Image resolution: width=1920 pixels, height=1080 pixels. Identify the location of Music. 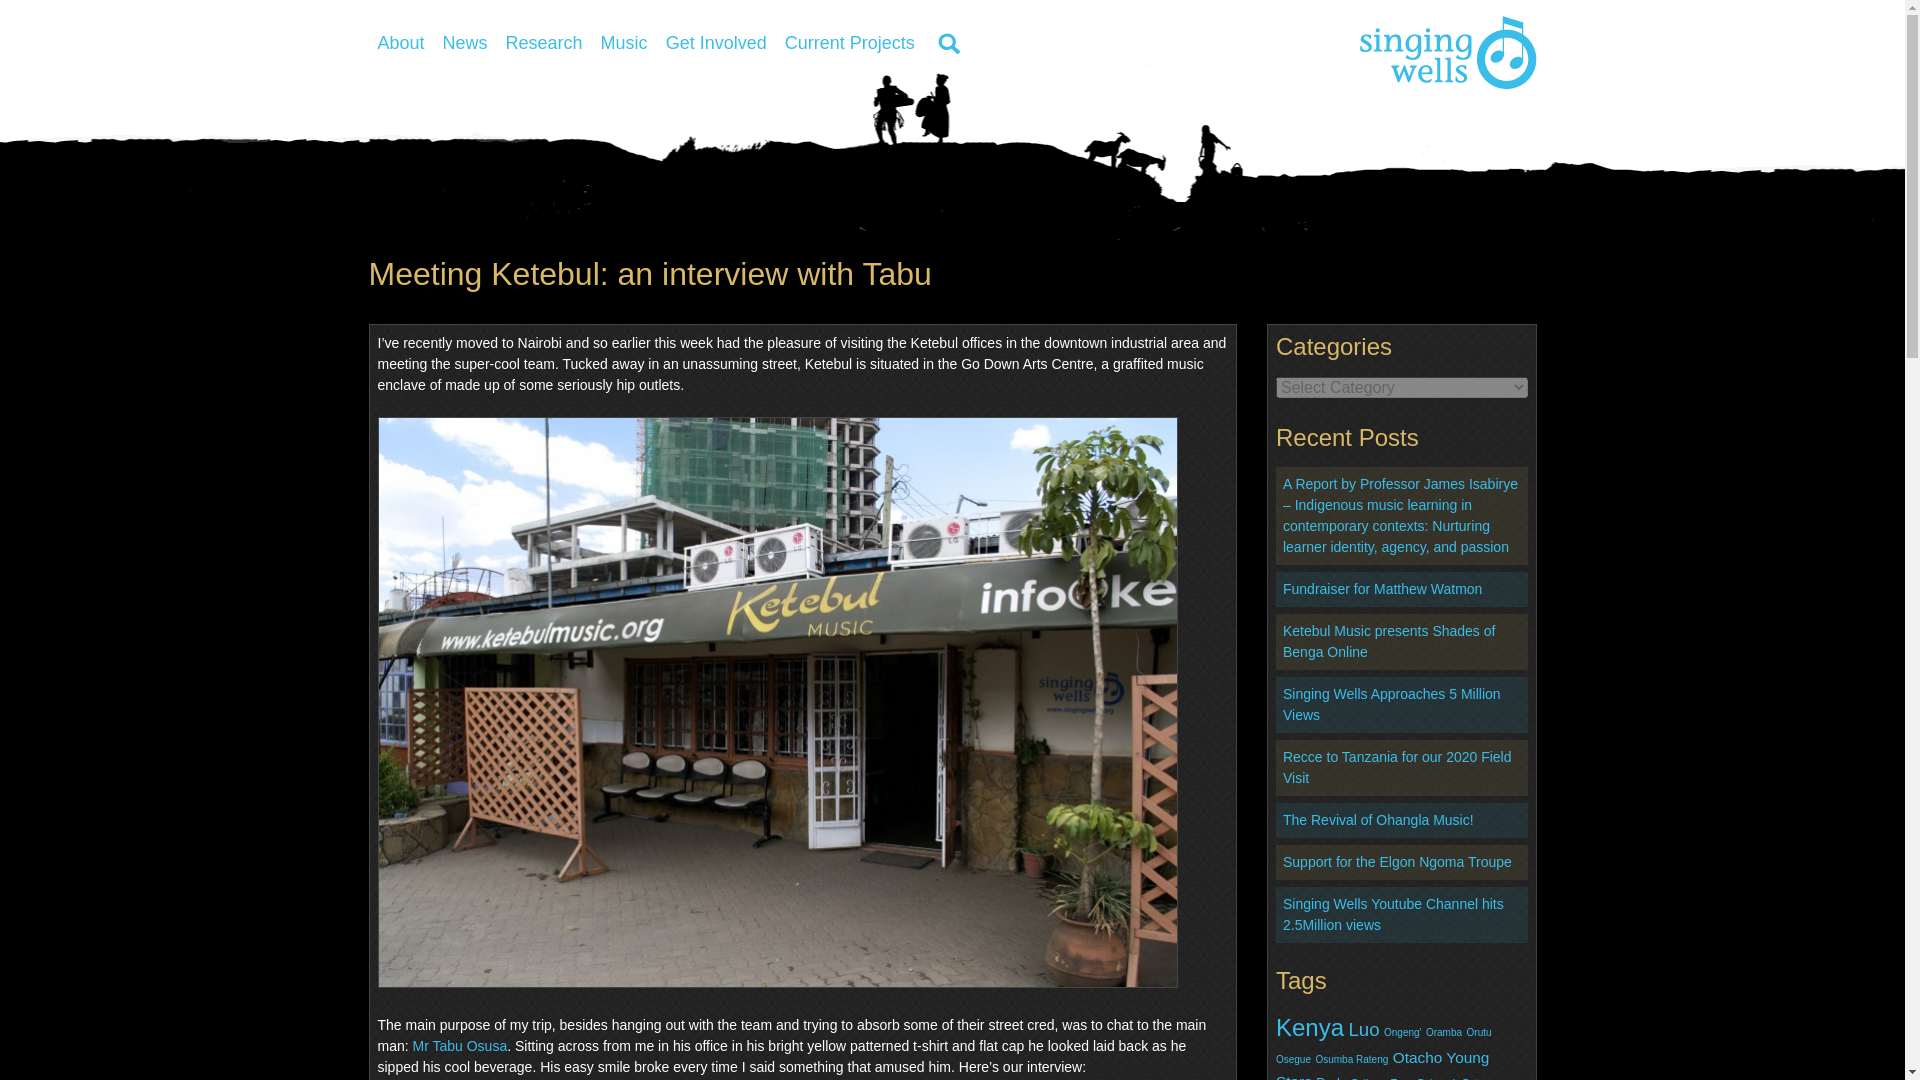
(624, 42).